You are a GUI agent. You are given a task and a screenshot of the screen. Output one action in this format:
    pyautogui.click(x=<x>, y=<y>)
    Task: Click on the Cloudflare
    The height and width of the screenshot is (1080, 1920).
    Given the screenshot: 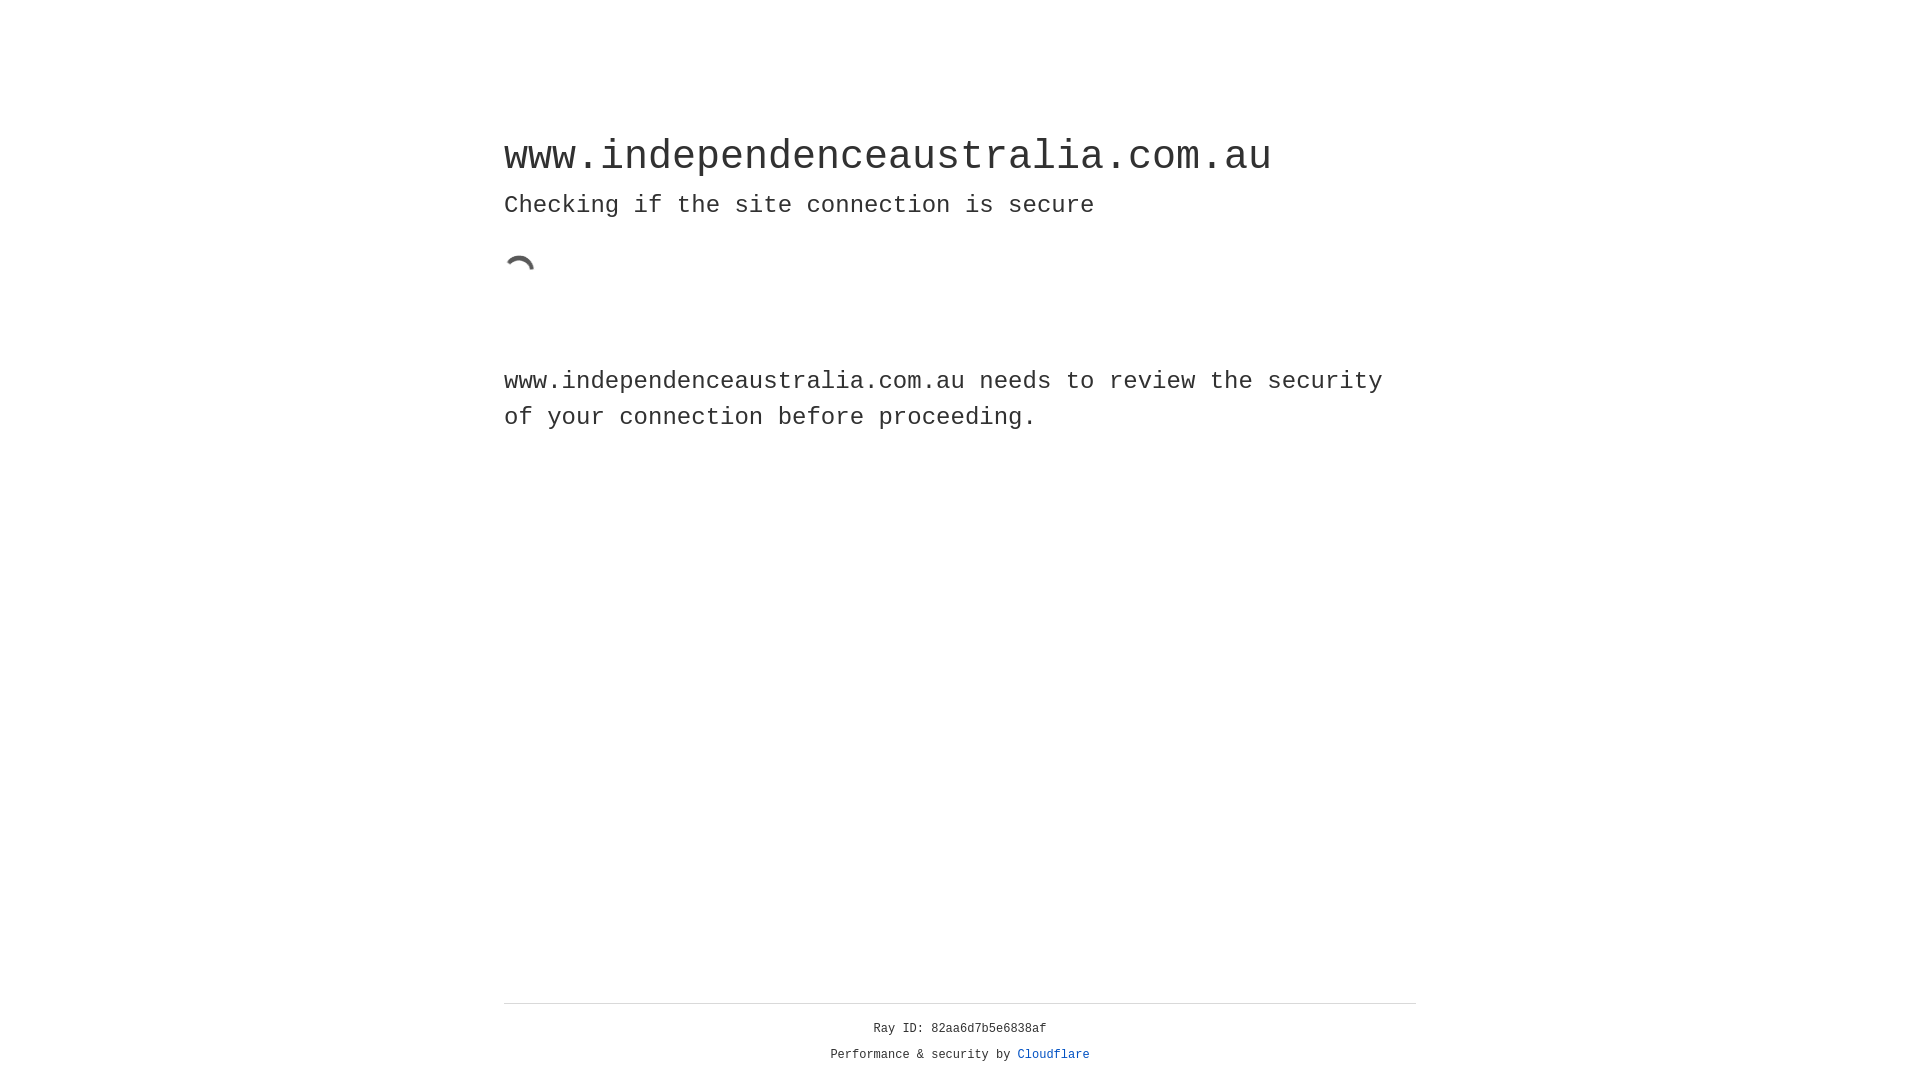 What is the action you would take?
    pyautogui.click(x=1054, y=1055)
    